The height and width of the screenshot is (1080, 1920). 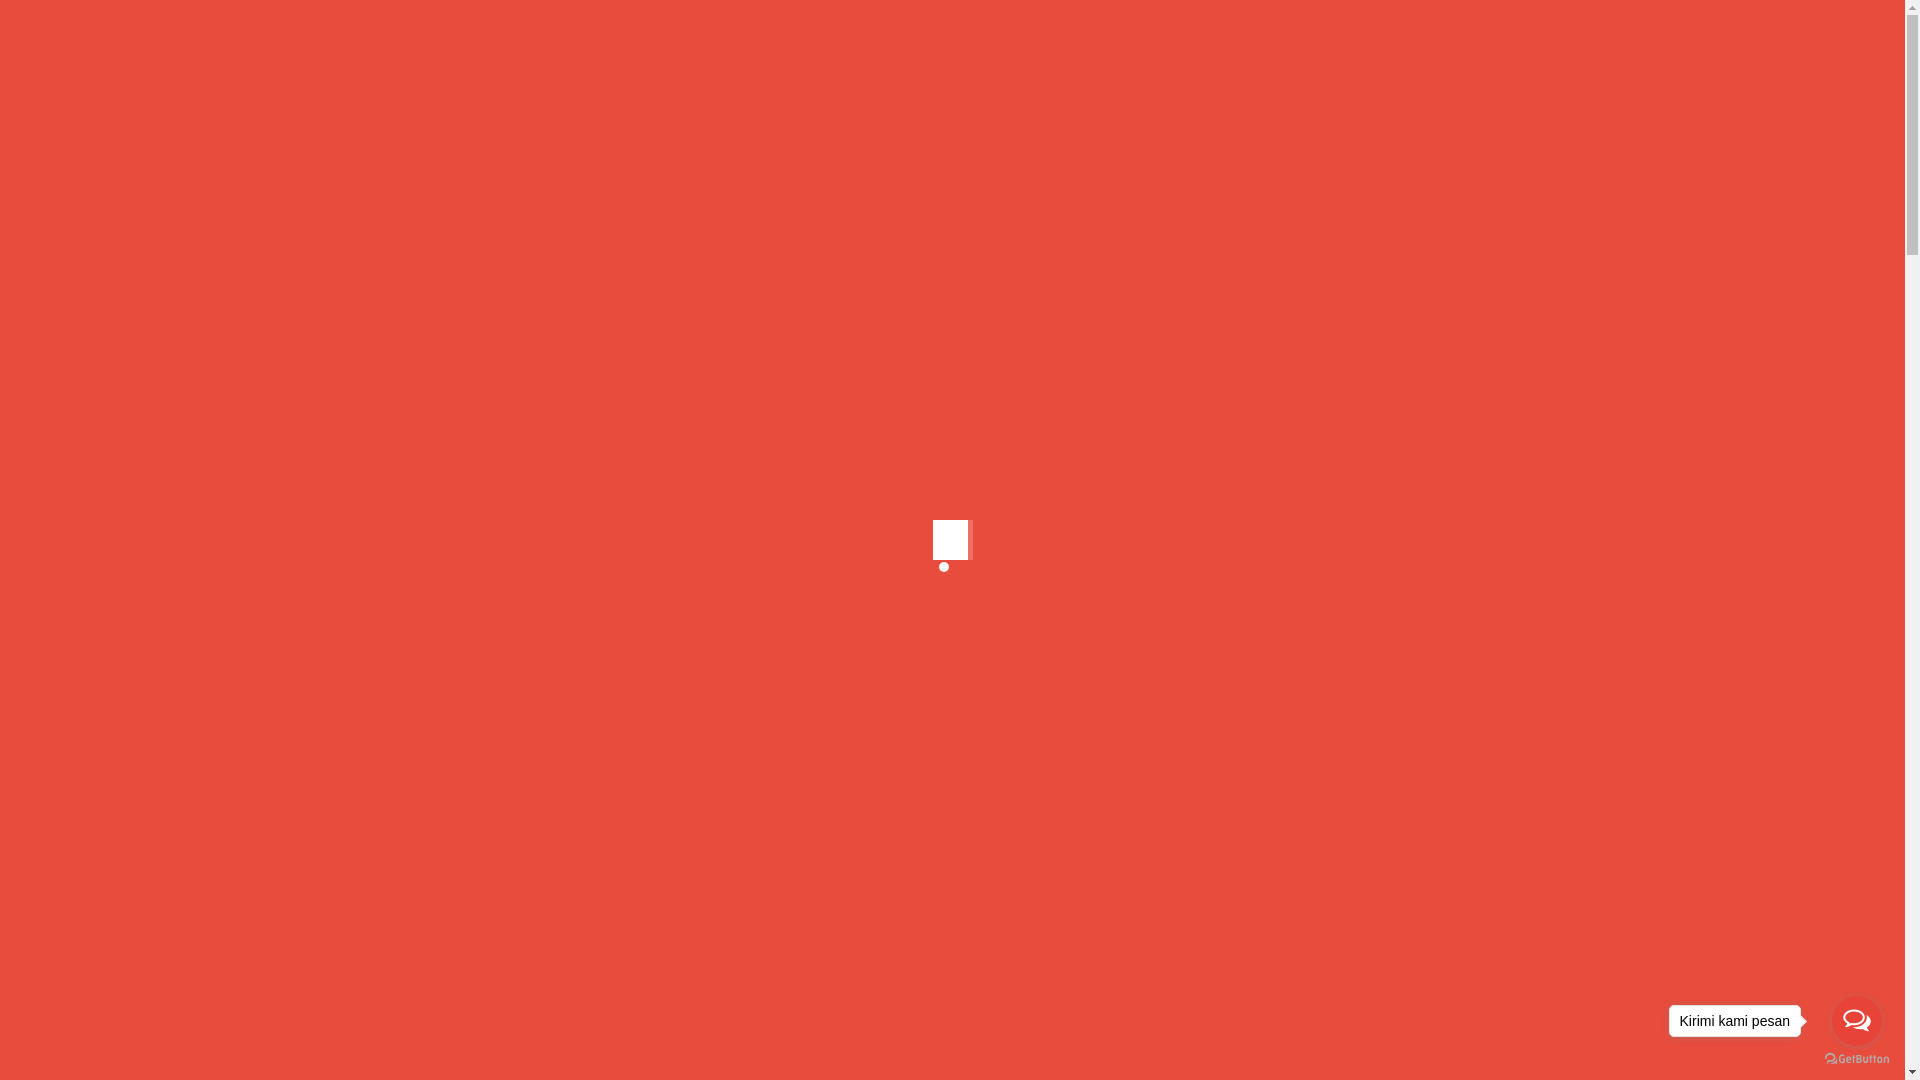 I want to click on Ganti Kulit, so click(x=1408, y=973).